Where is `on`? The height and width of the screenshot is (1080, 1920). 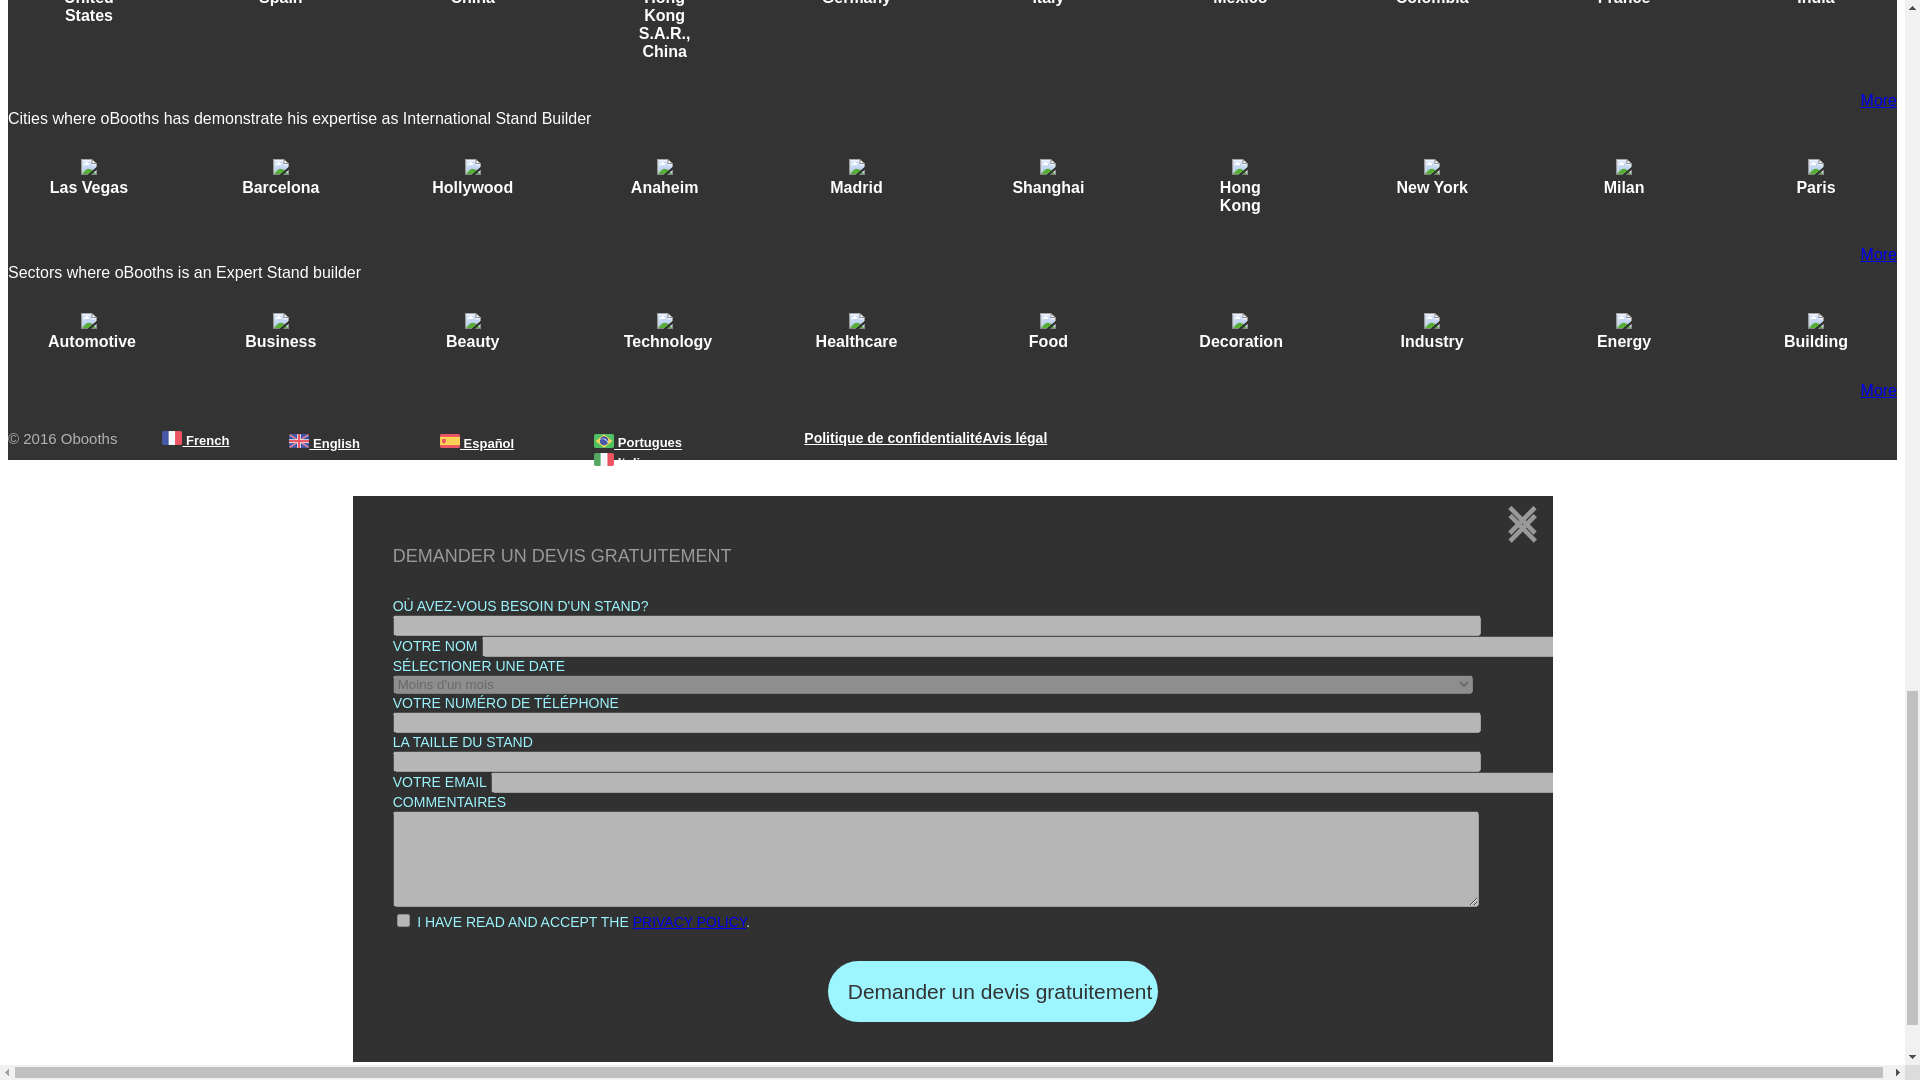 on is located at coordinates (404, 920).